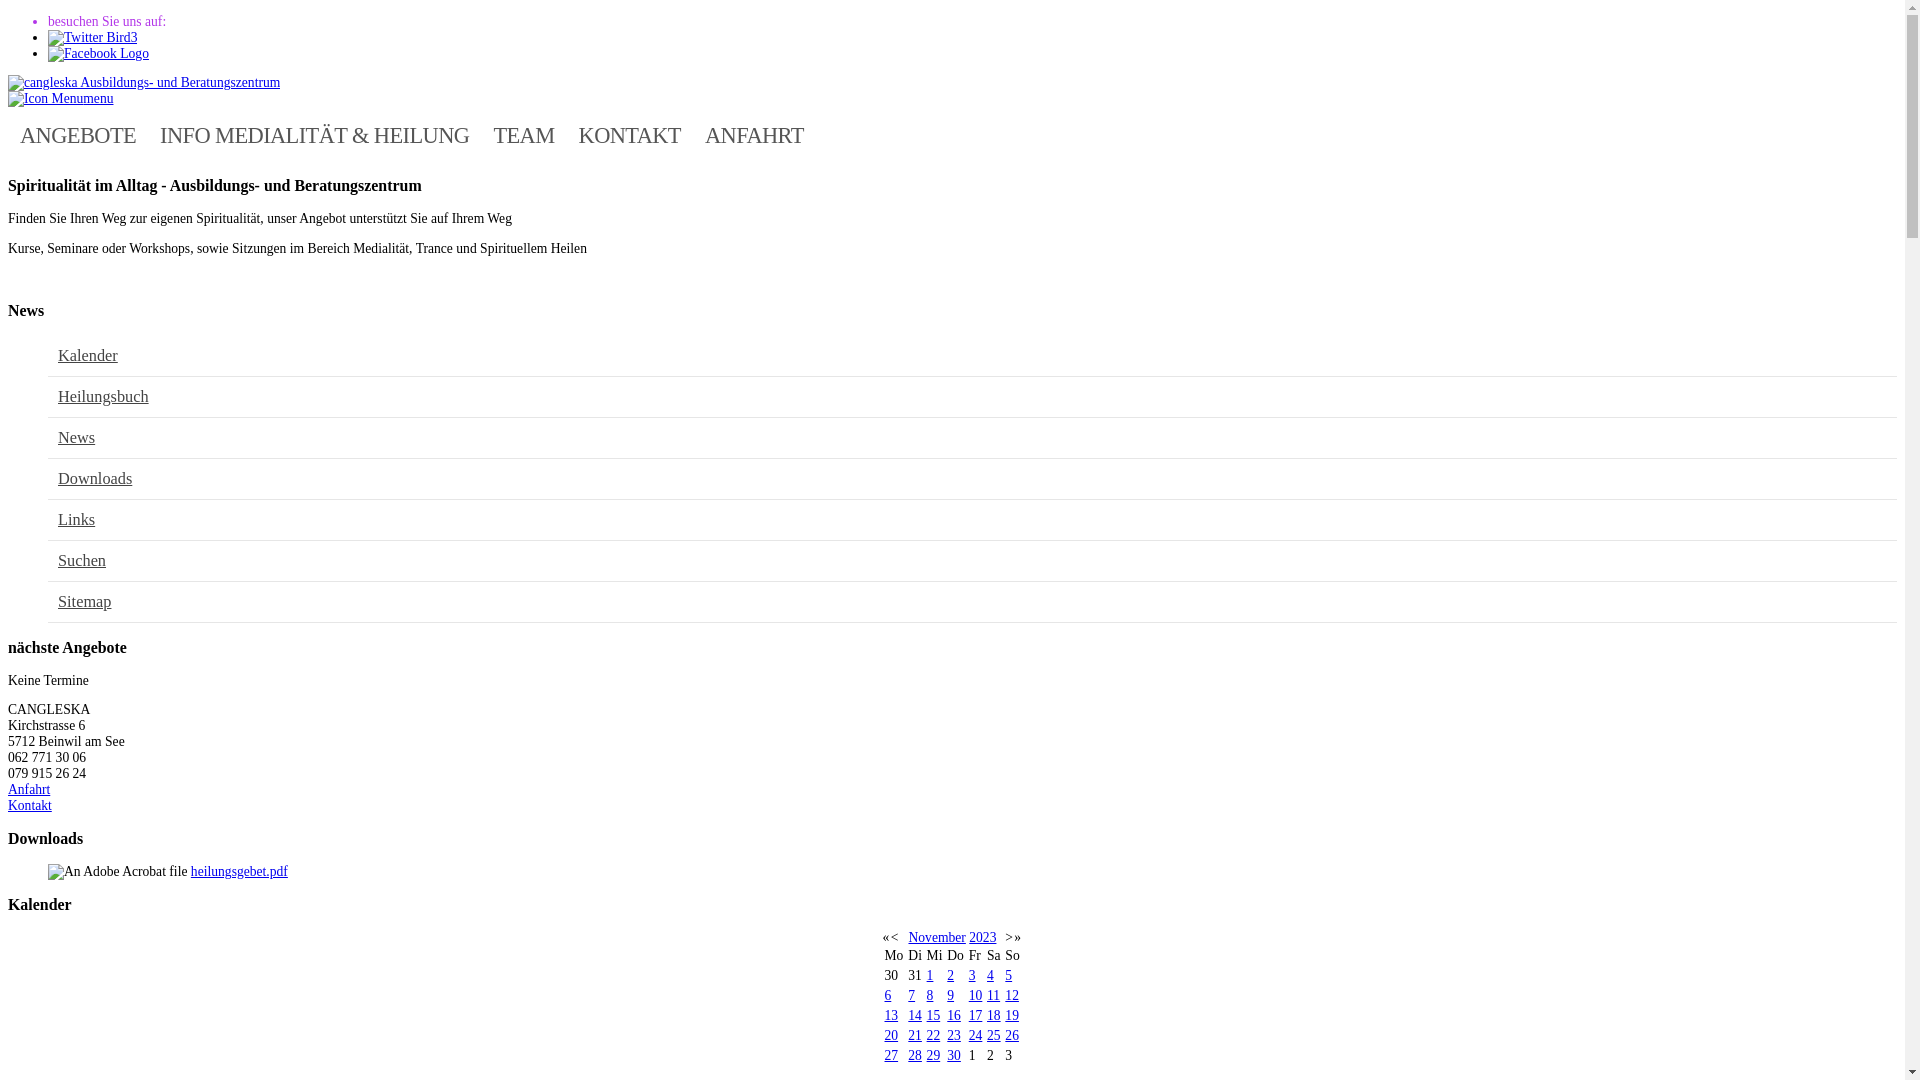 This screenshot has width=1920, height=1080. I want to click on Downloads, so click(95, 478).